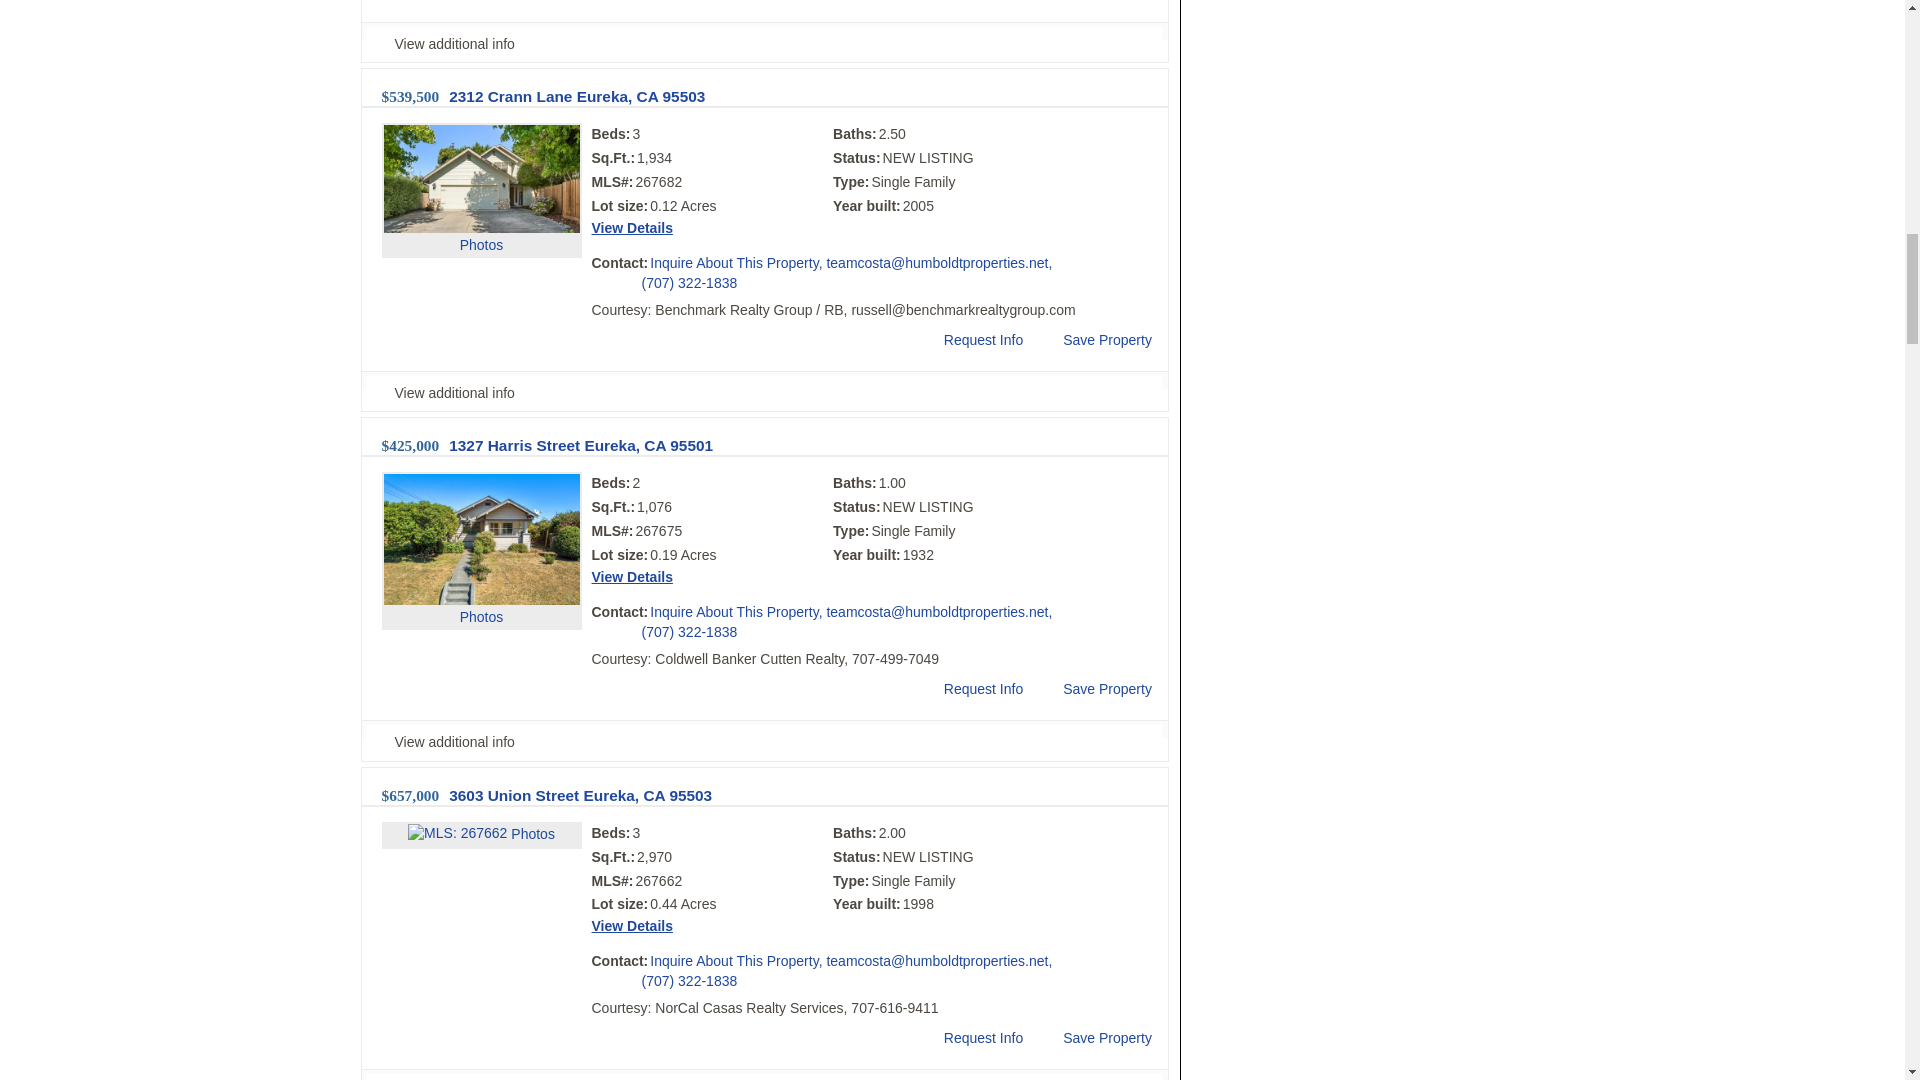  I want to click on View property remarks and map, so click(764, 392).